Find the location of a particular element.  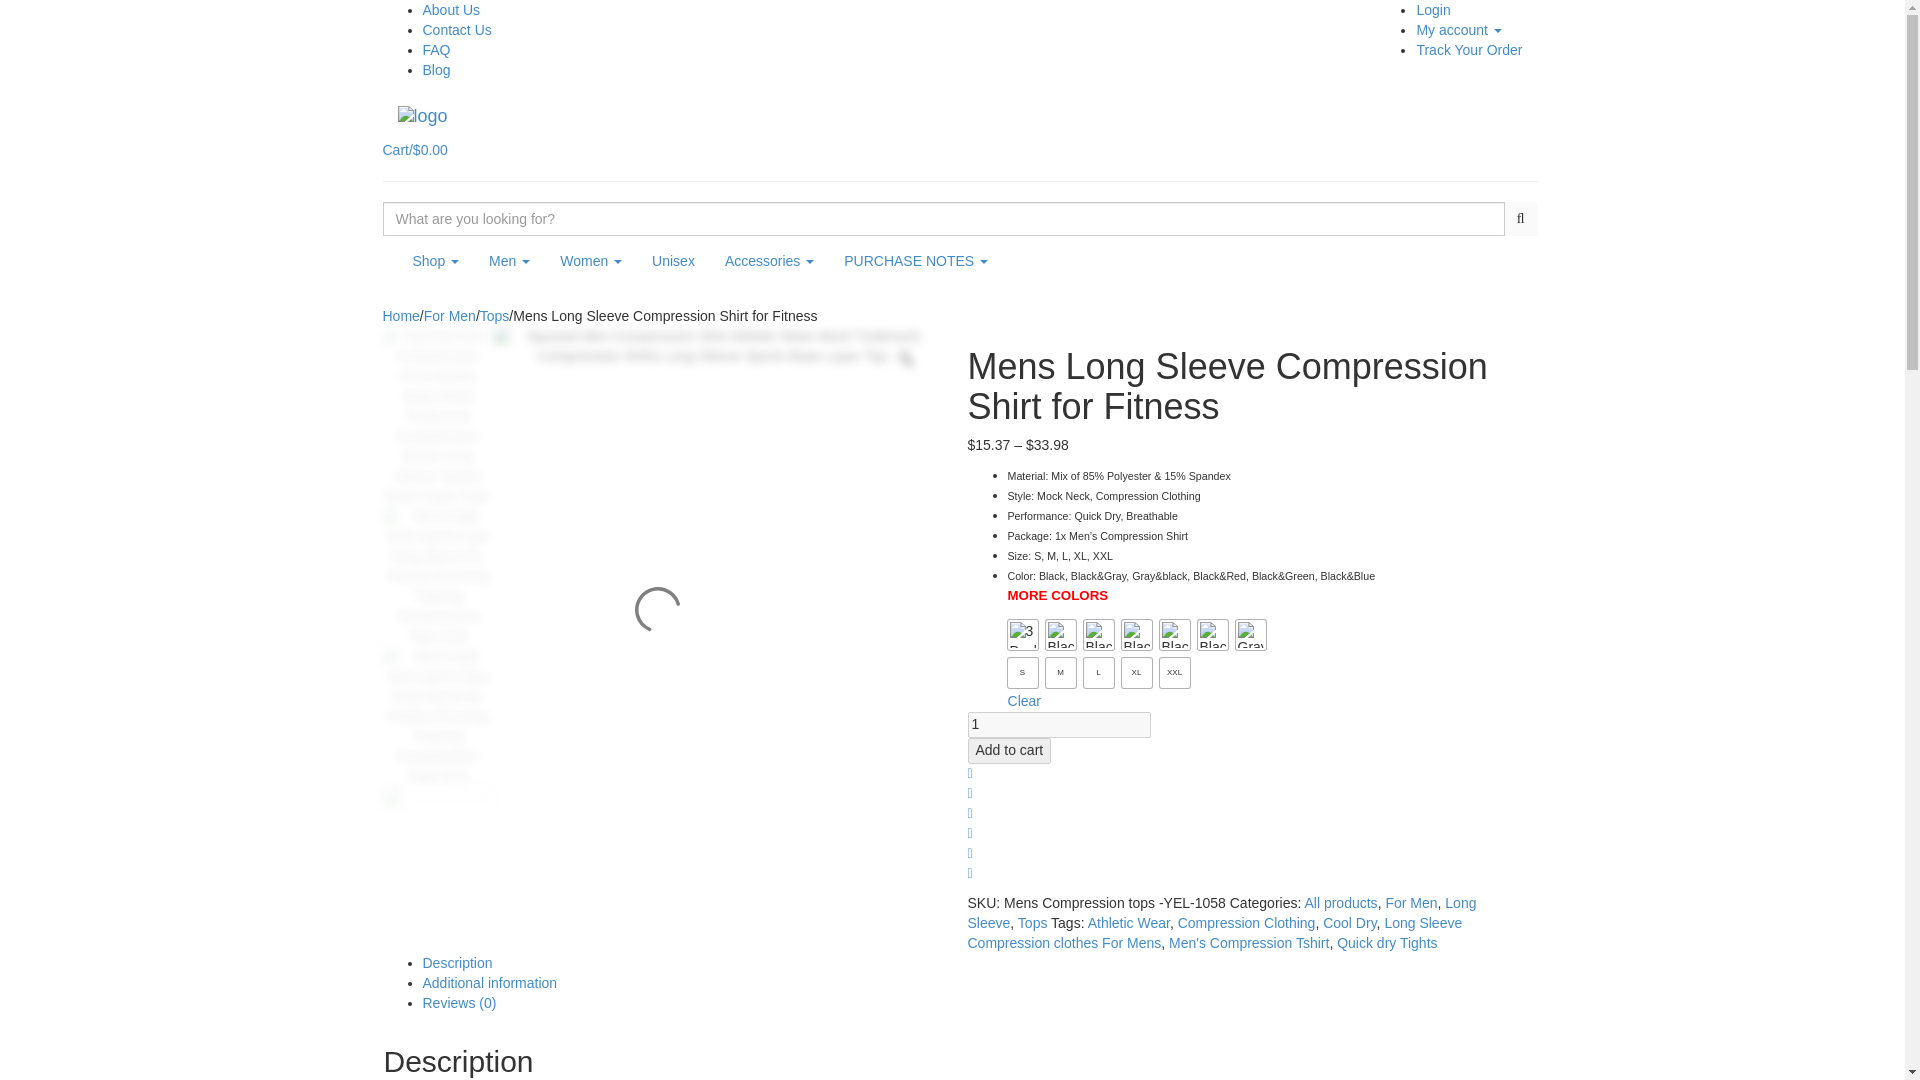

About Us is located at coordinates (451, 10).